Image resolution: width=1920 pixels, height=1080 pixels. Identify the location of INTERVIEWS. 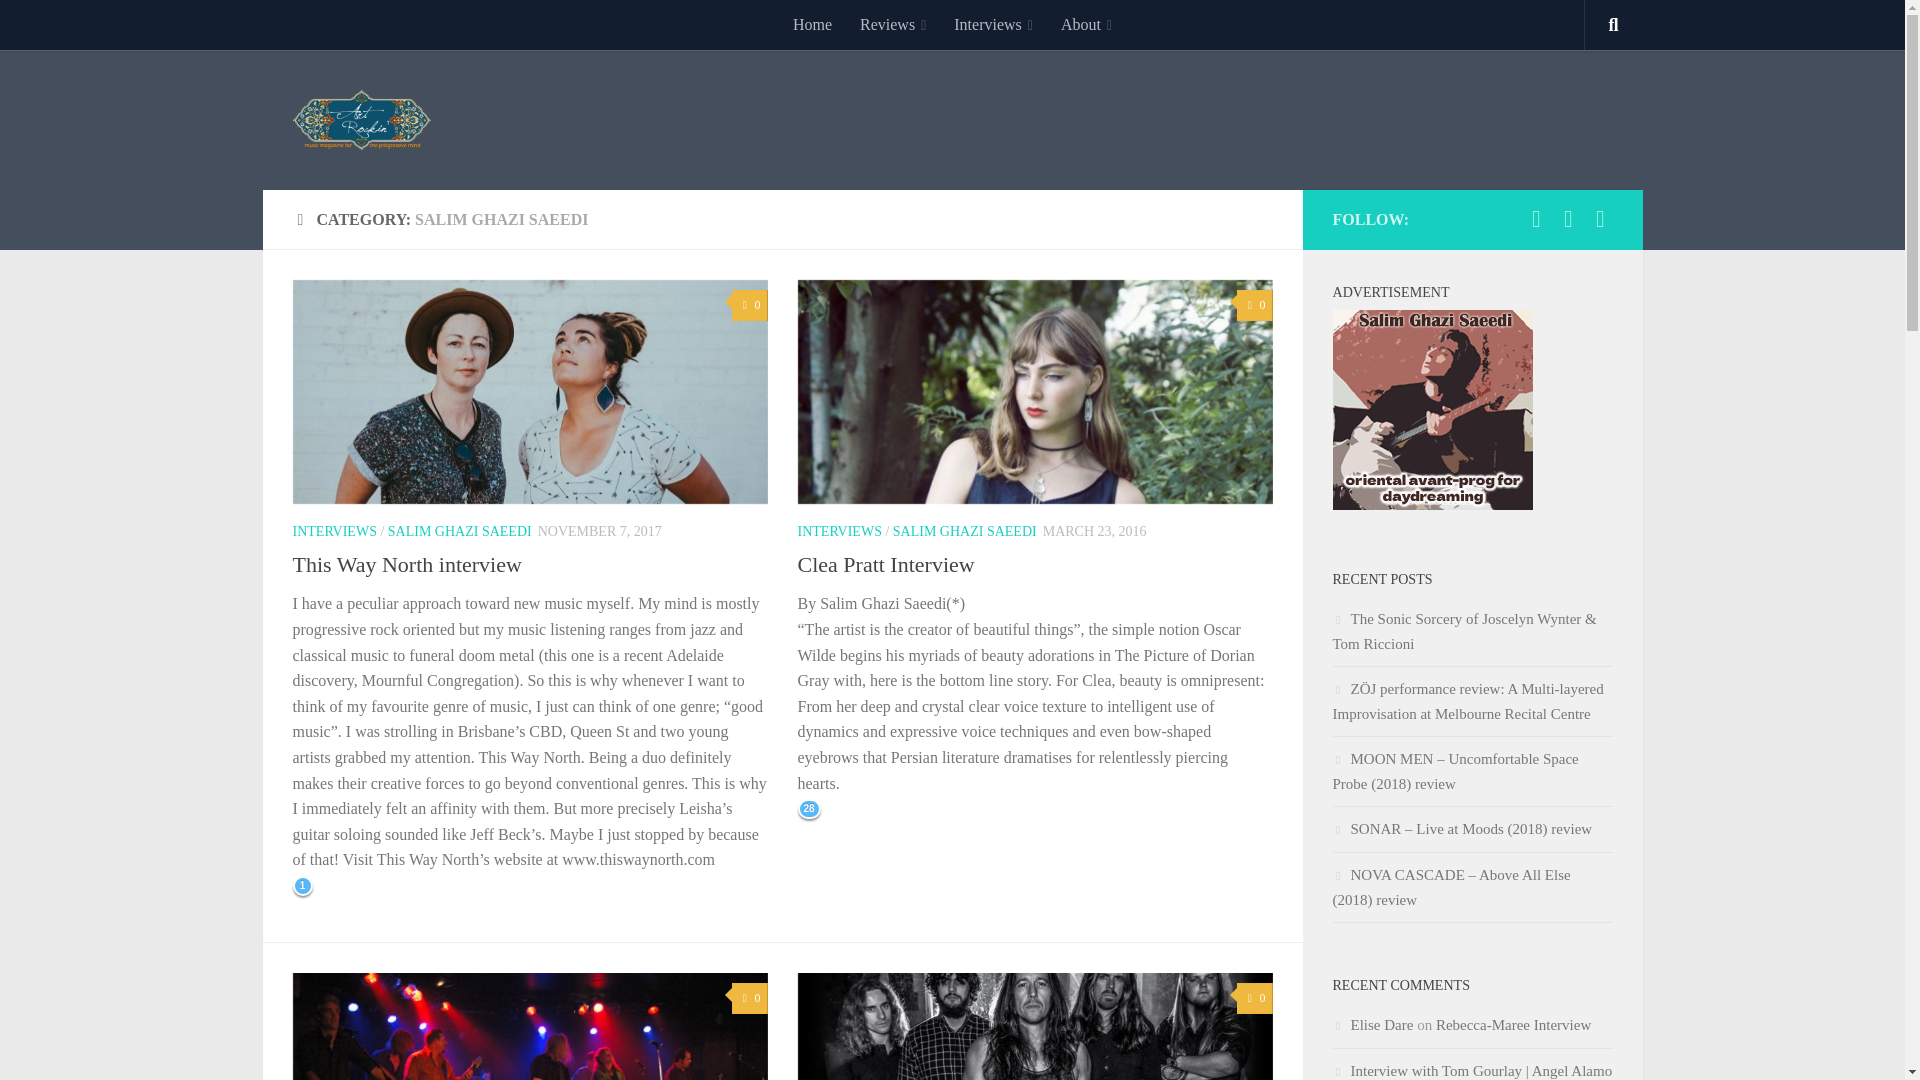
(334, 530).